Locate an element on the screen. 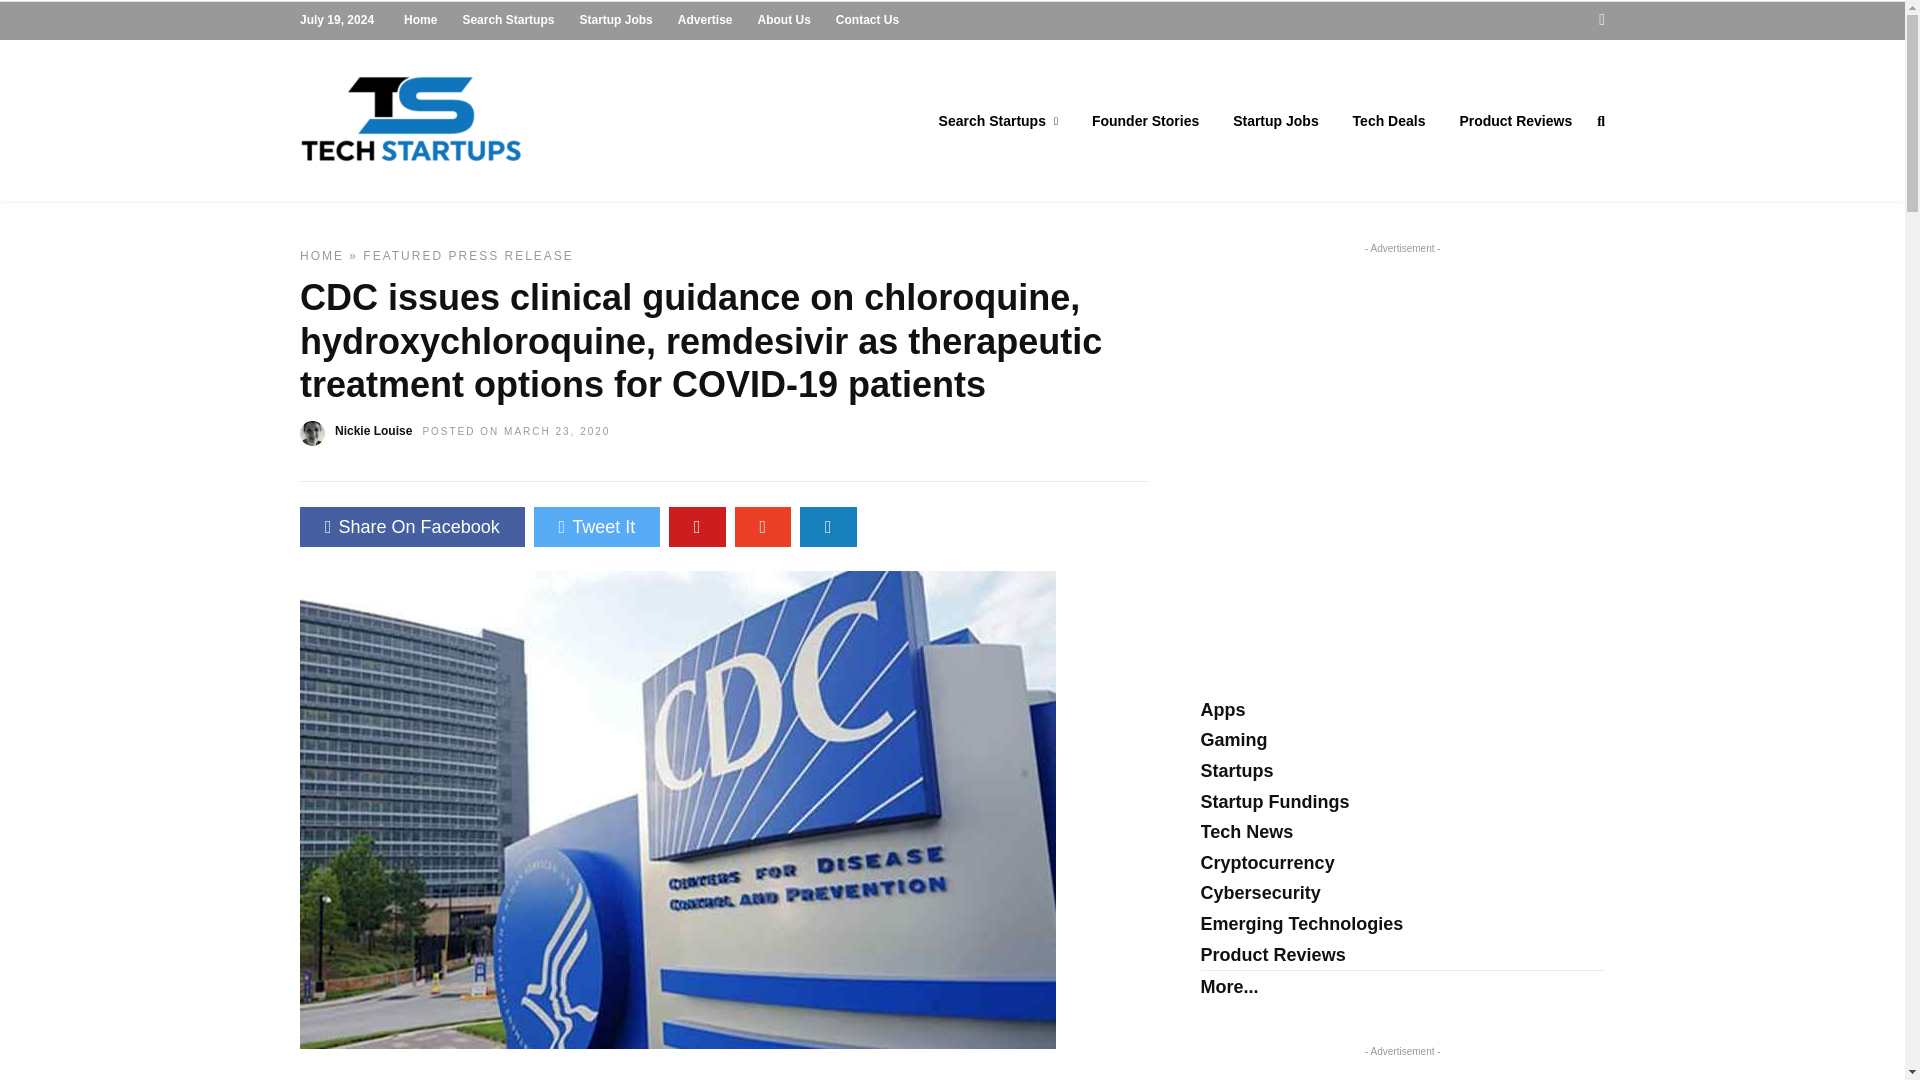 This screenshot has width=1920, height=1080. About Us is located at coordinates (784, 20).